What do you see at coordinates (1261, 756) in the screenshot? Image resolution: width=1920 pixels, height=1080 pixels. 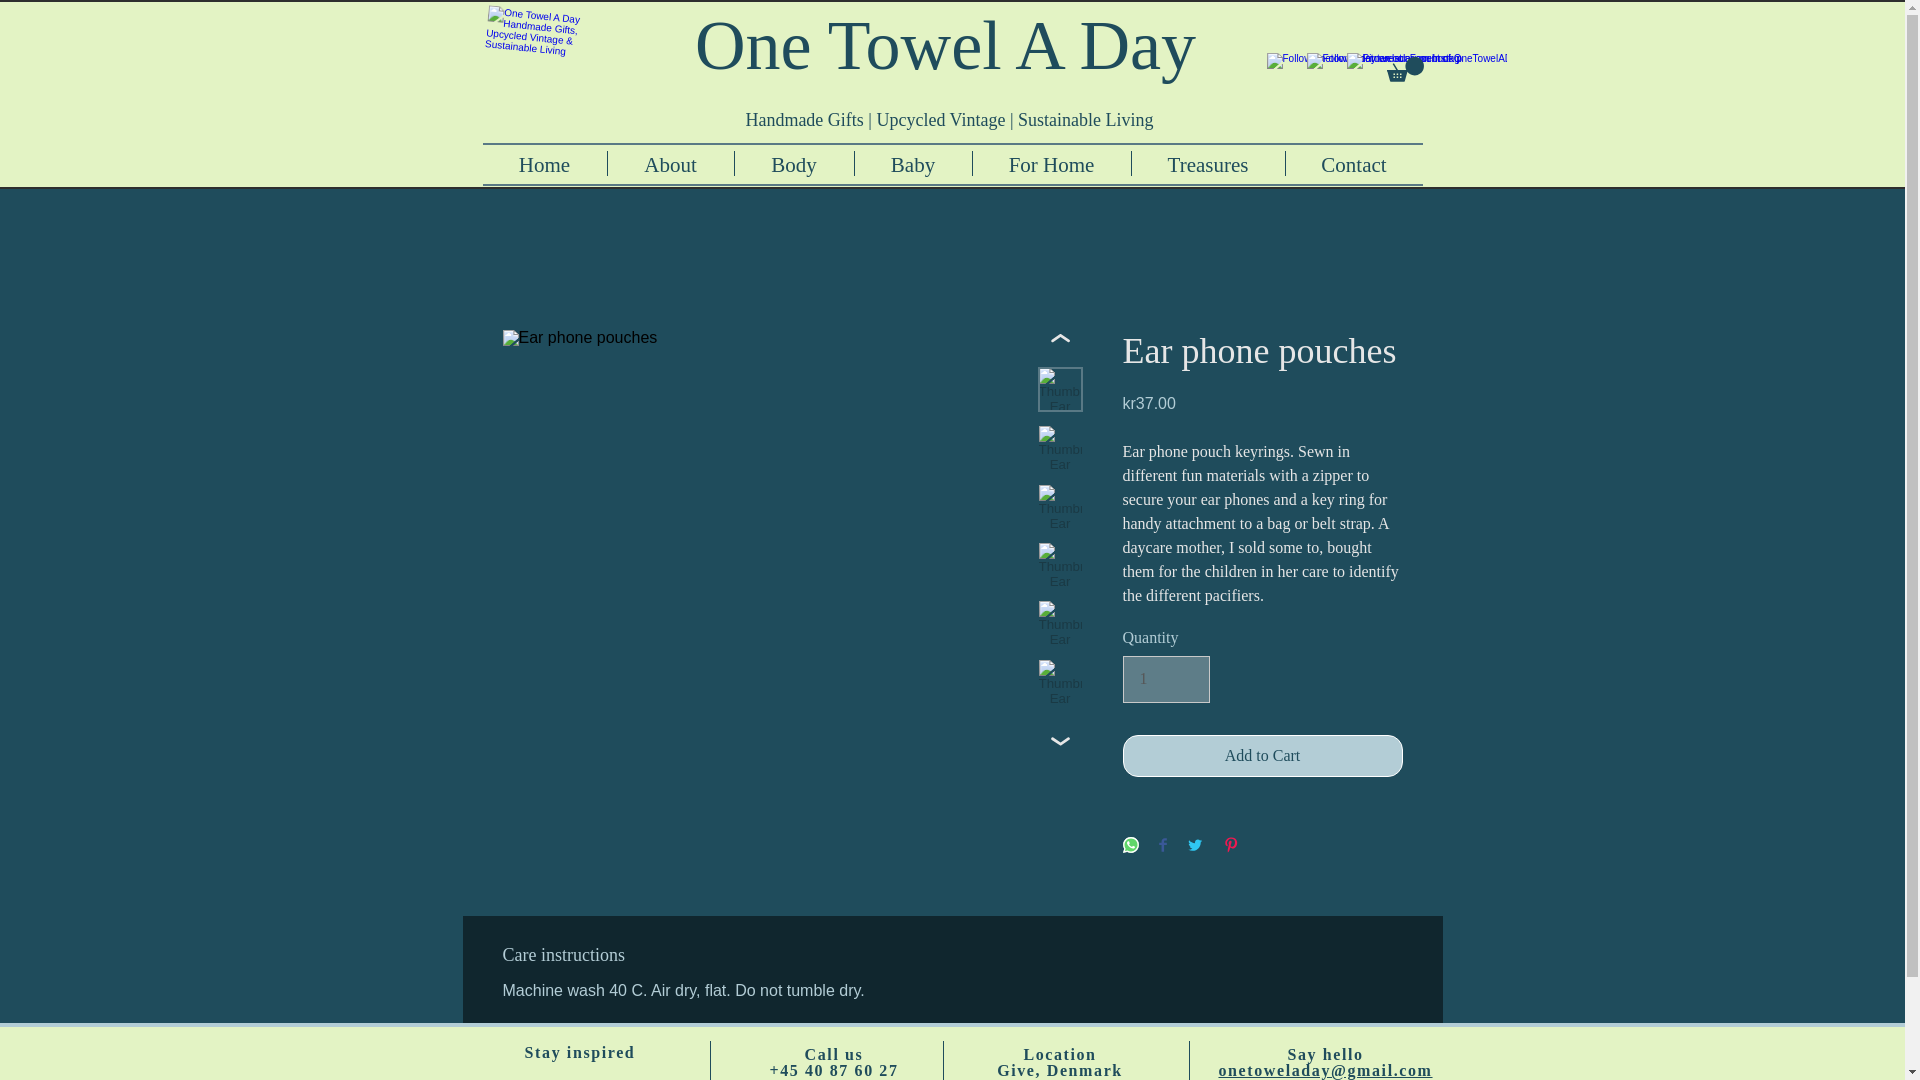 I see `Add to Cart` at bounding box center [1261, 756].